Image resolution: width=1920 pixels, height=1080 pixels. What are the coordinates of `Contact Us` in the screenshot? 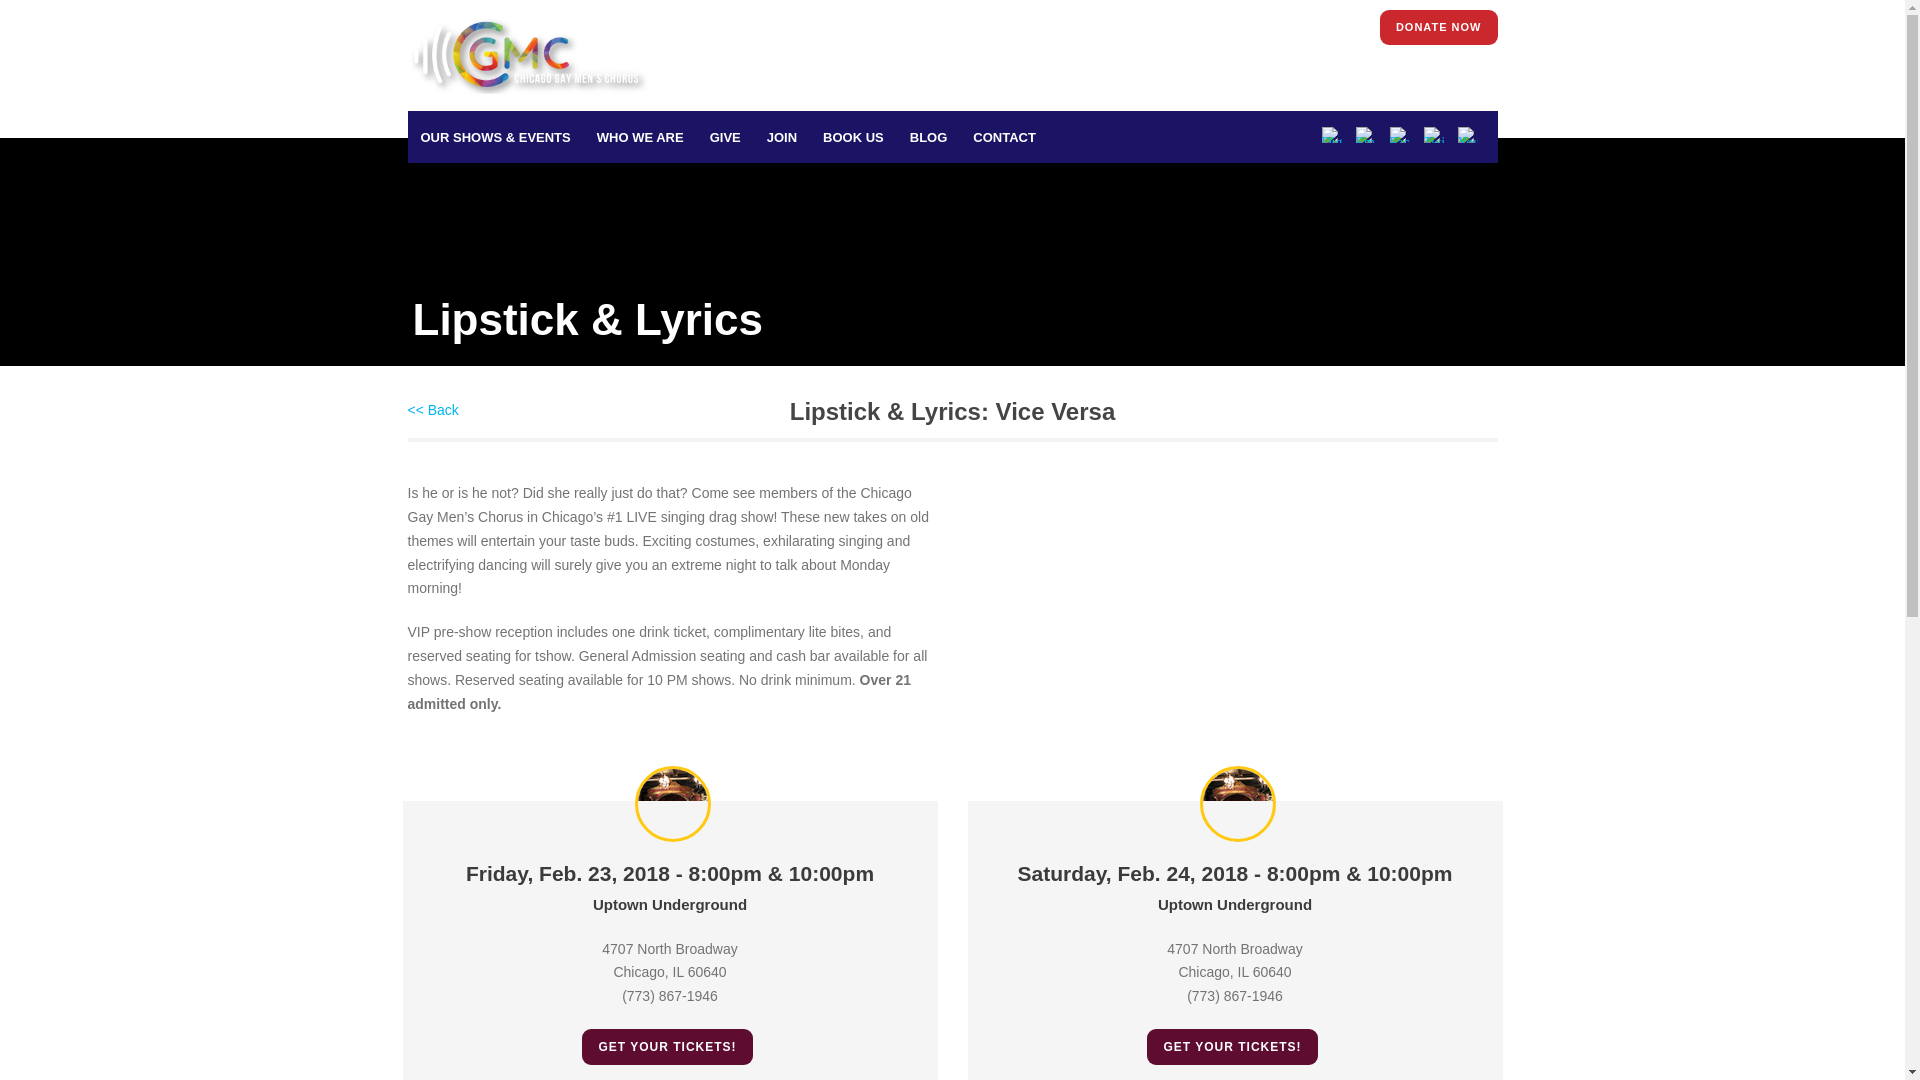 It's located at (1156, 26).